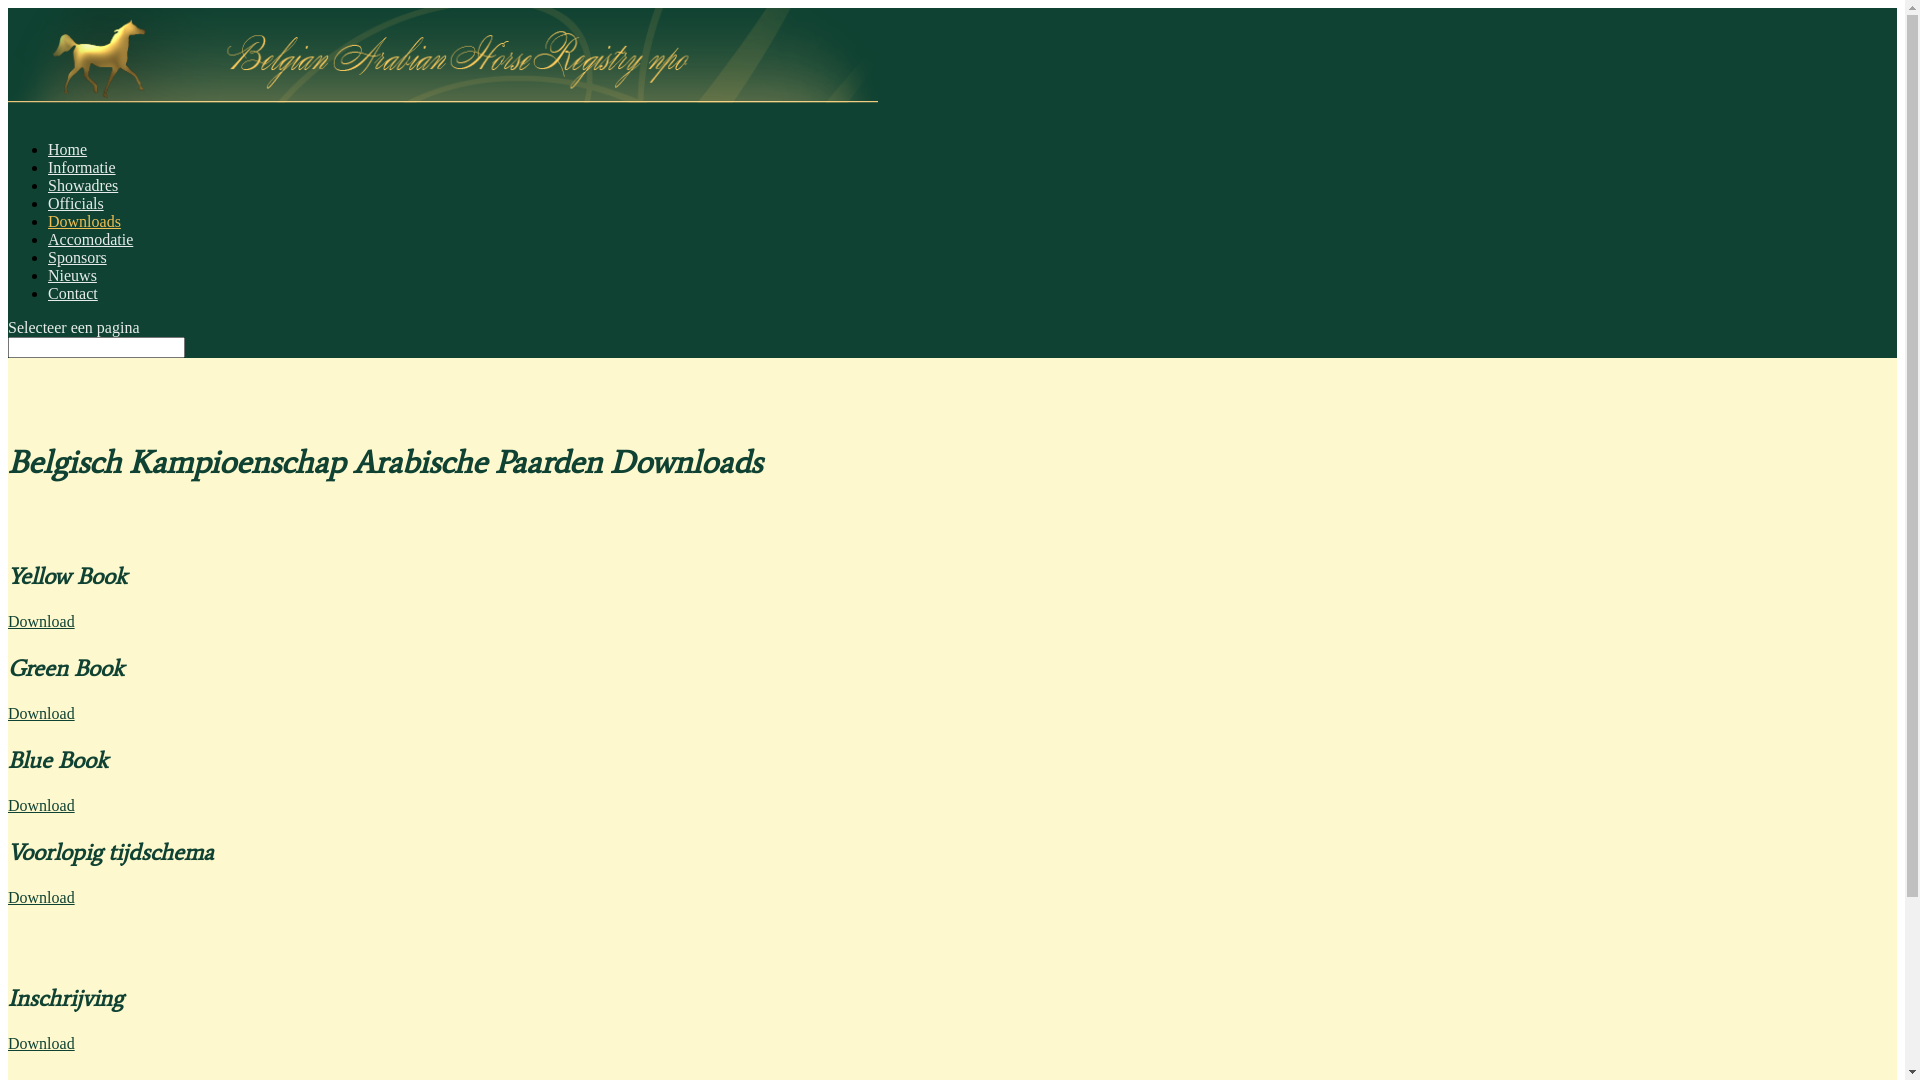 The height and width of the screenshot is (1080, 1920). What do you see at coordinates (76, 214) in the screenshot?
I see `Officials` at bounding box center [76, 214].